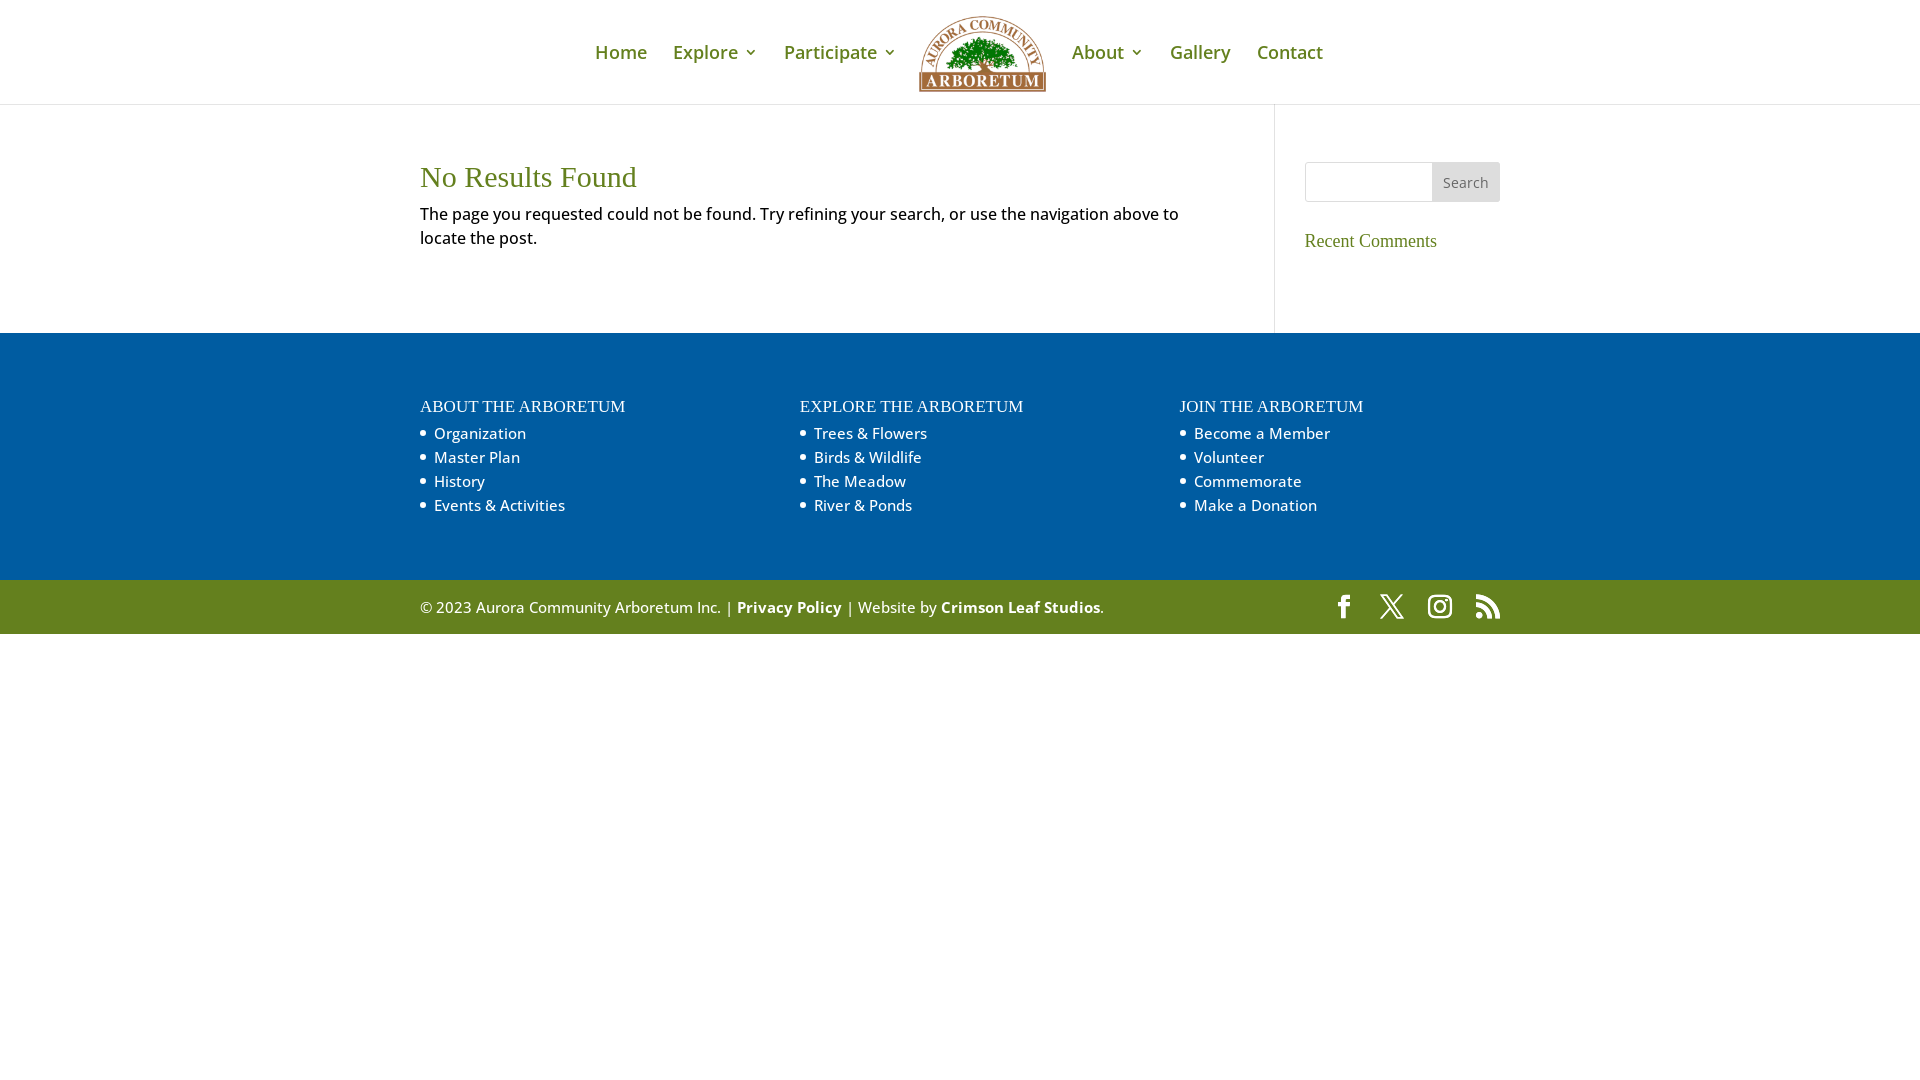 This screenshot has width=1920, height=1080. I want to click on Organization, so click(480, 433).